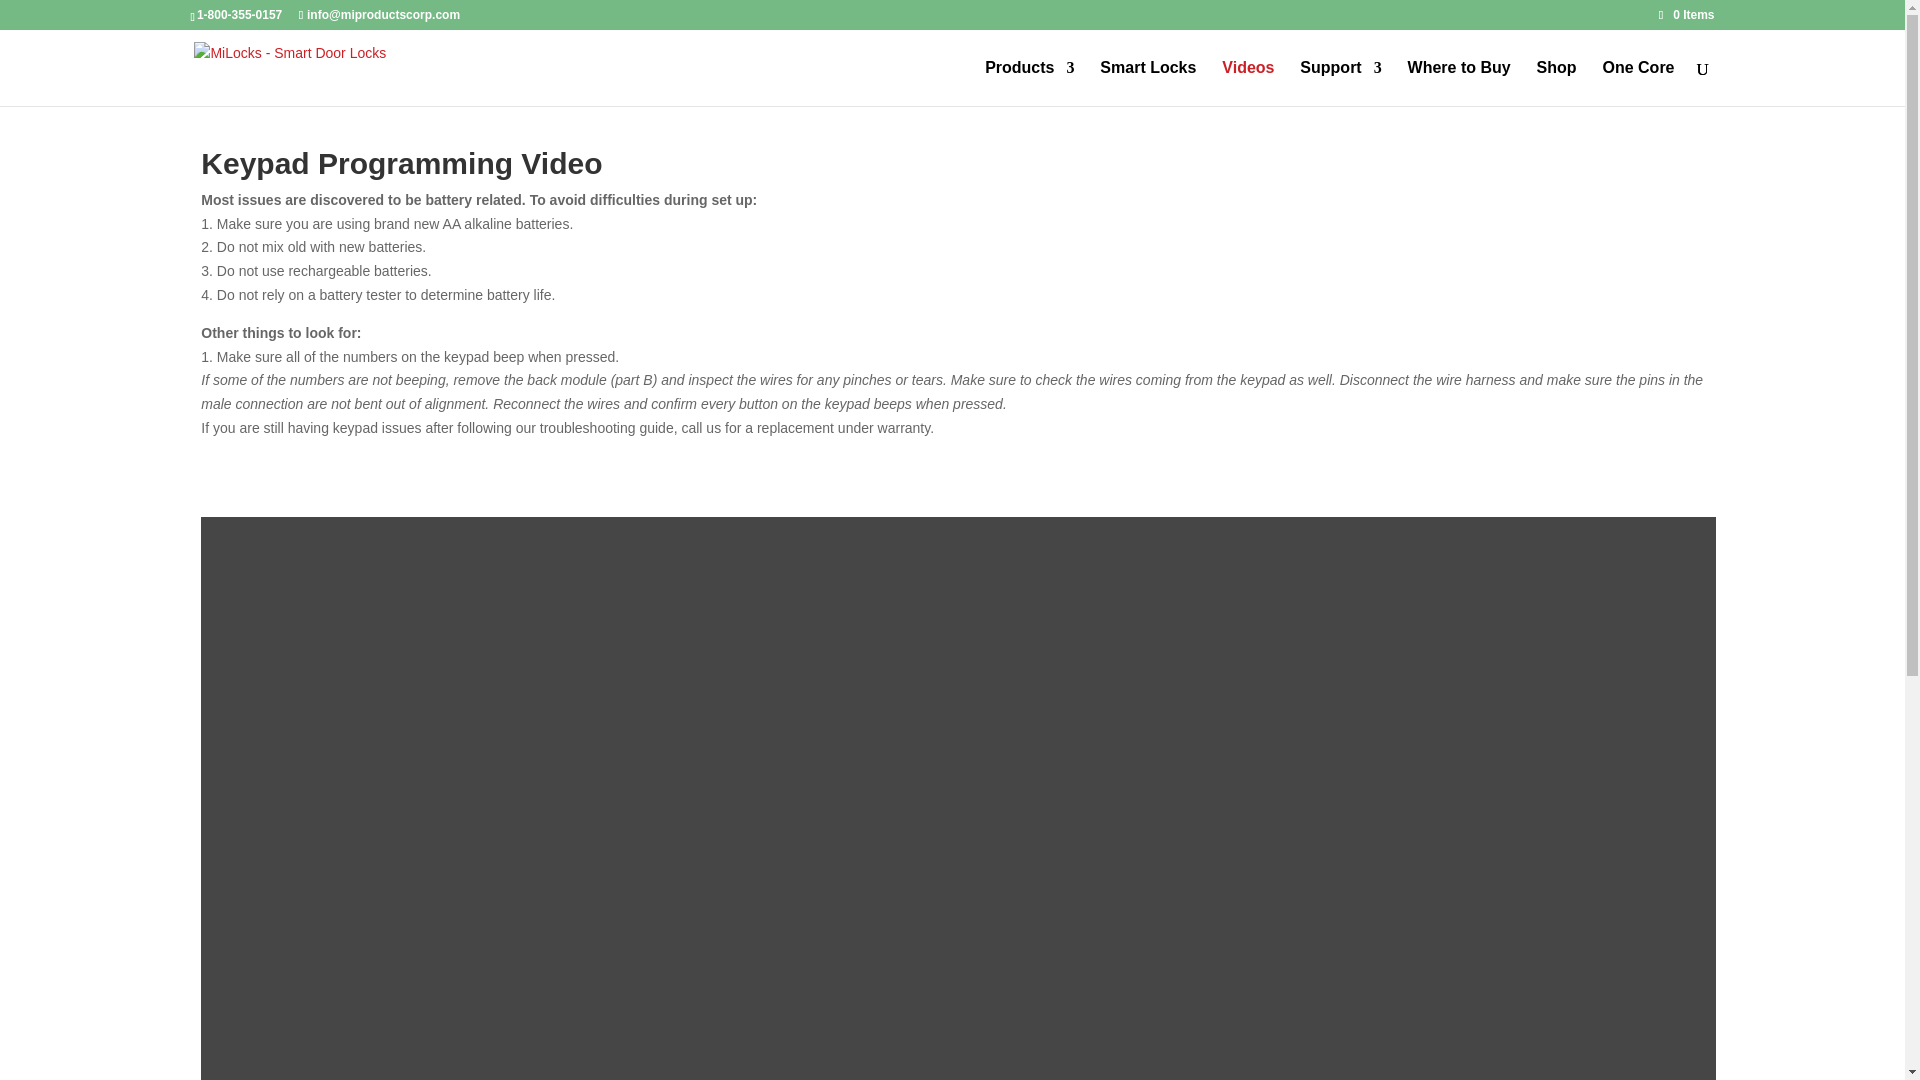 The height and width of the screenshot is (1080, 1920). Describe the element at coordinates (1686, 14) in the screenshot. I see `0 Items` at that location.